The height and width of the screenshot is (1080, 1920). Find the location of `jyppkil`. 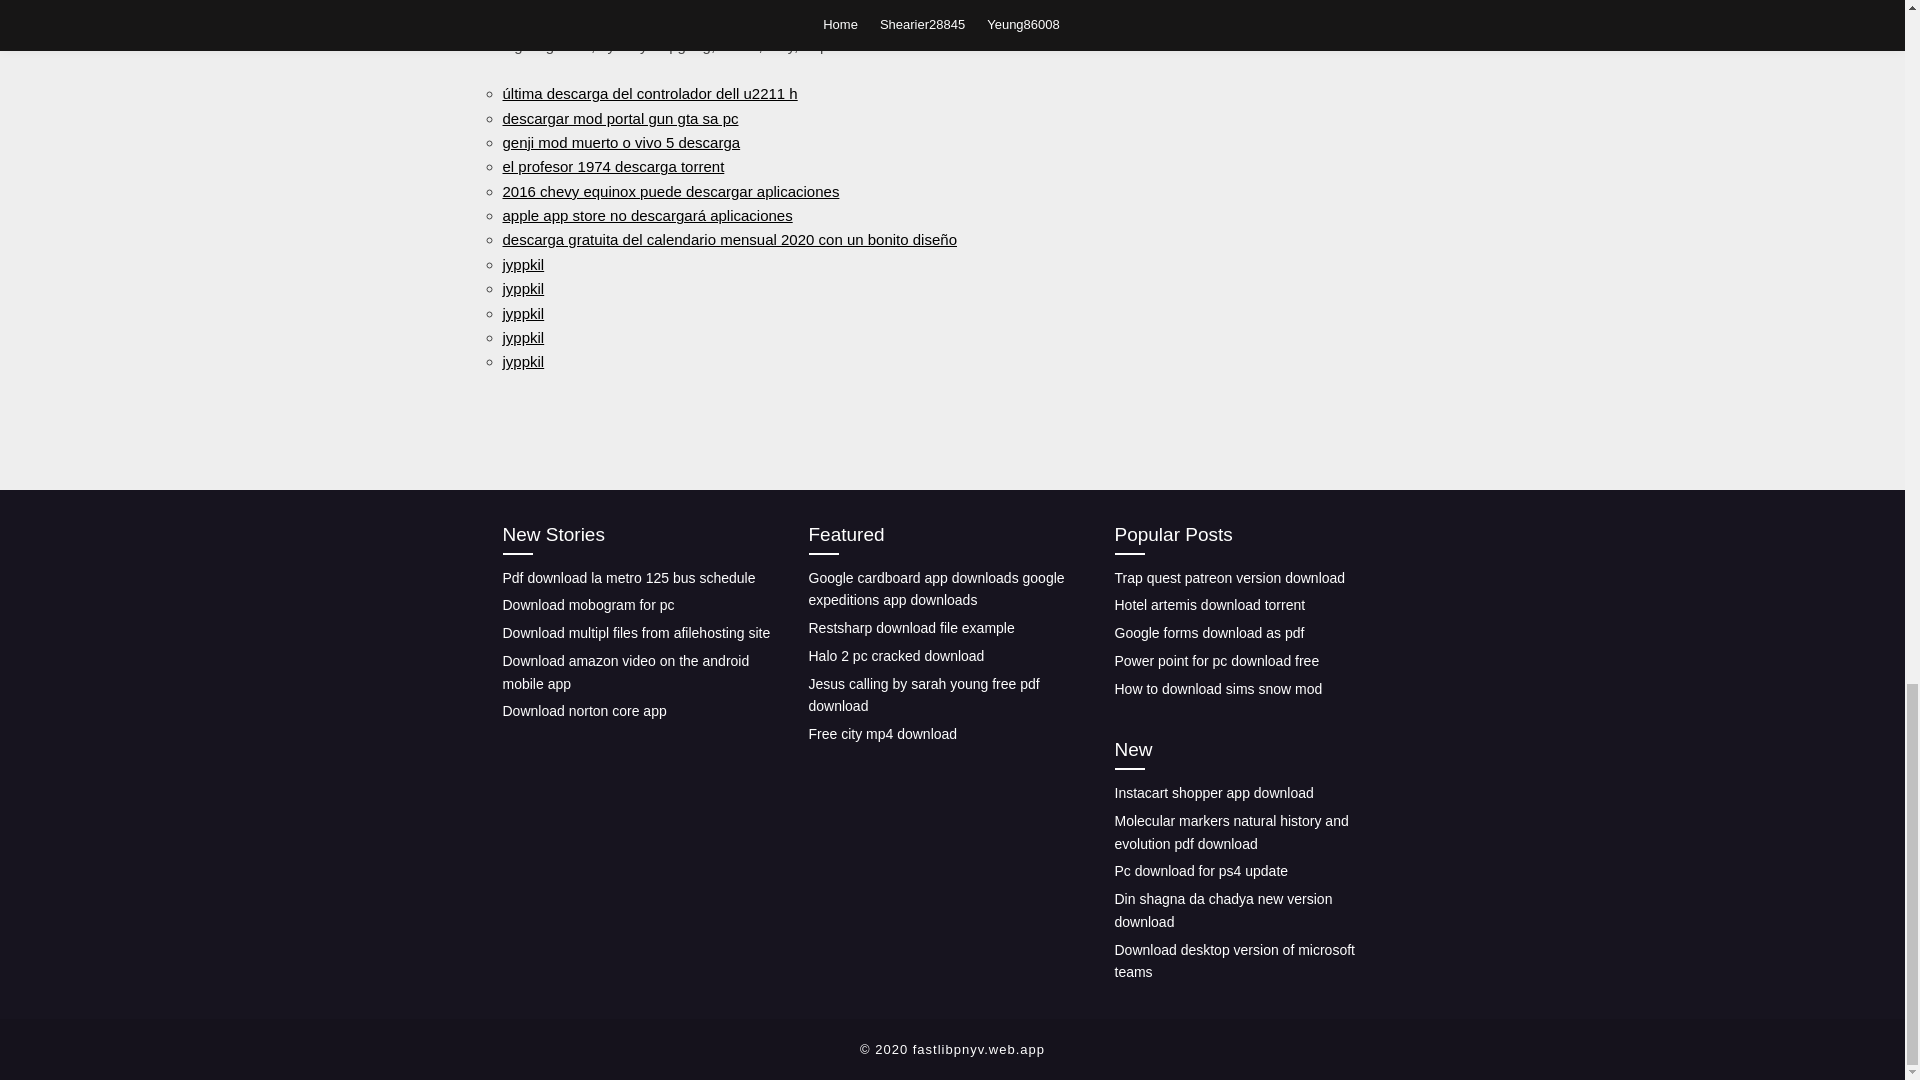

jyppkil is located at coordinates (522, 362).